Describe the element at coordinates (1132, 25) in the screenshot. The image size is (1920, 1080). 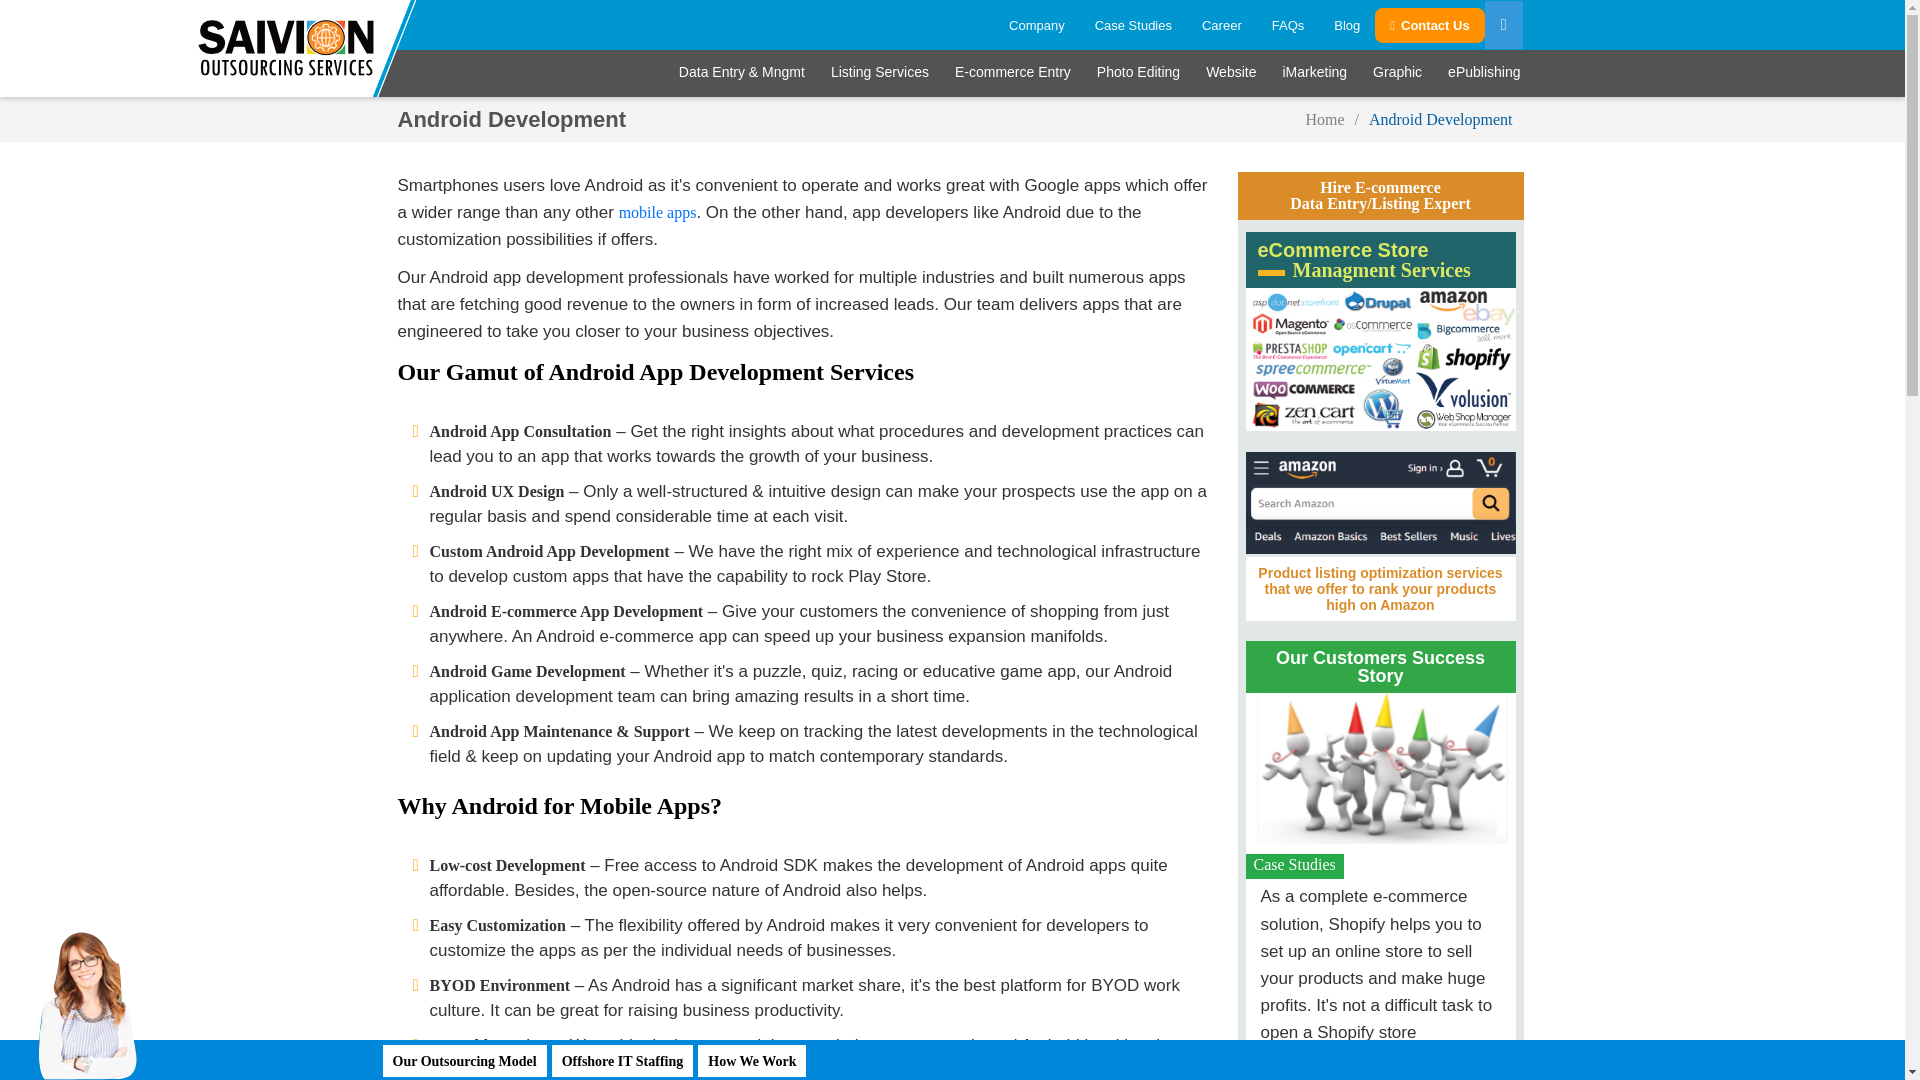
I see `Case Studies` at that location.